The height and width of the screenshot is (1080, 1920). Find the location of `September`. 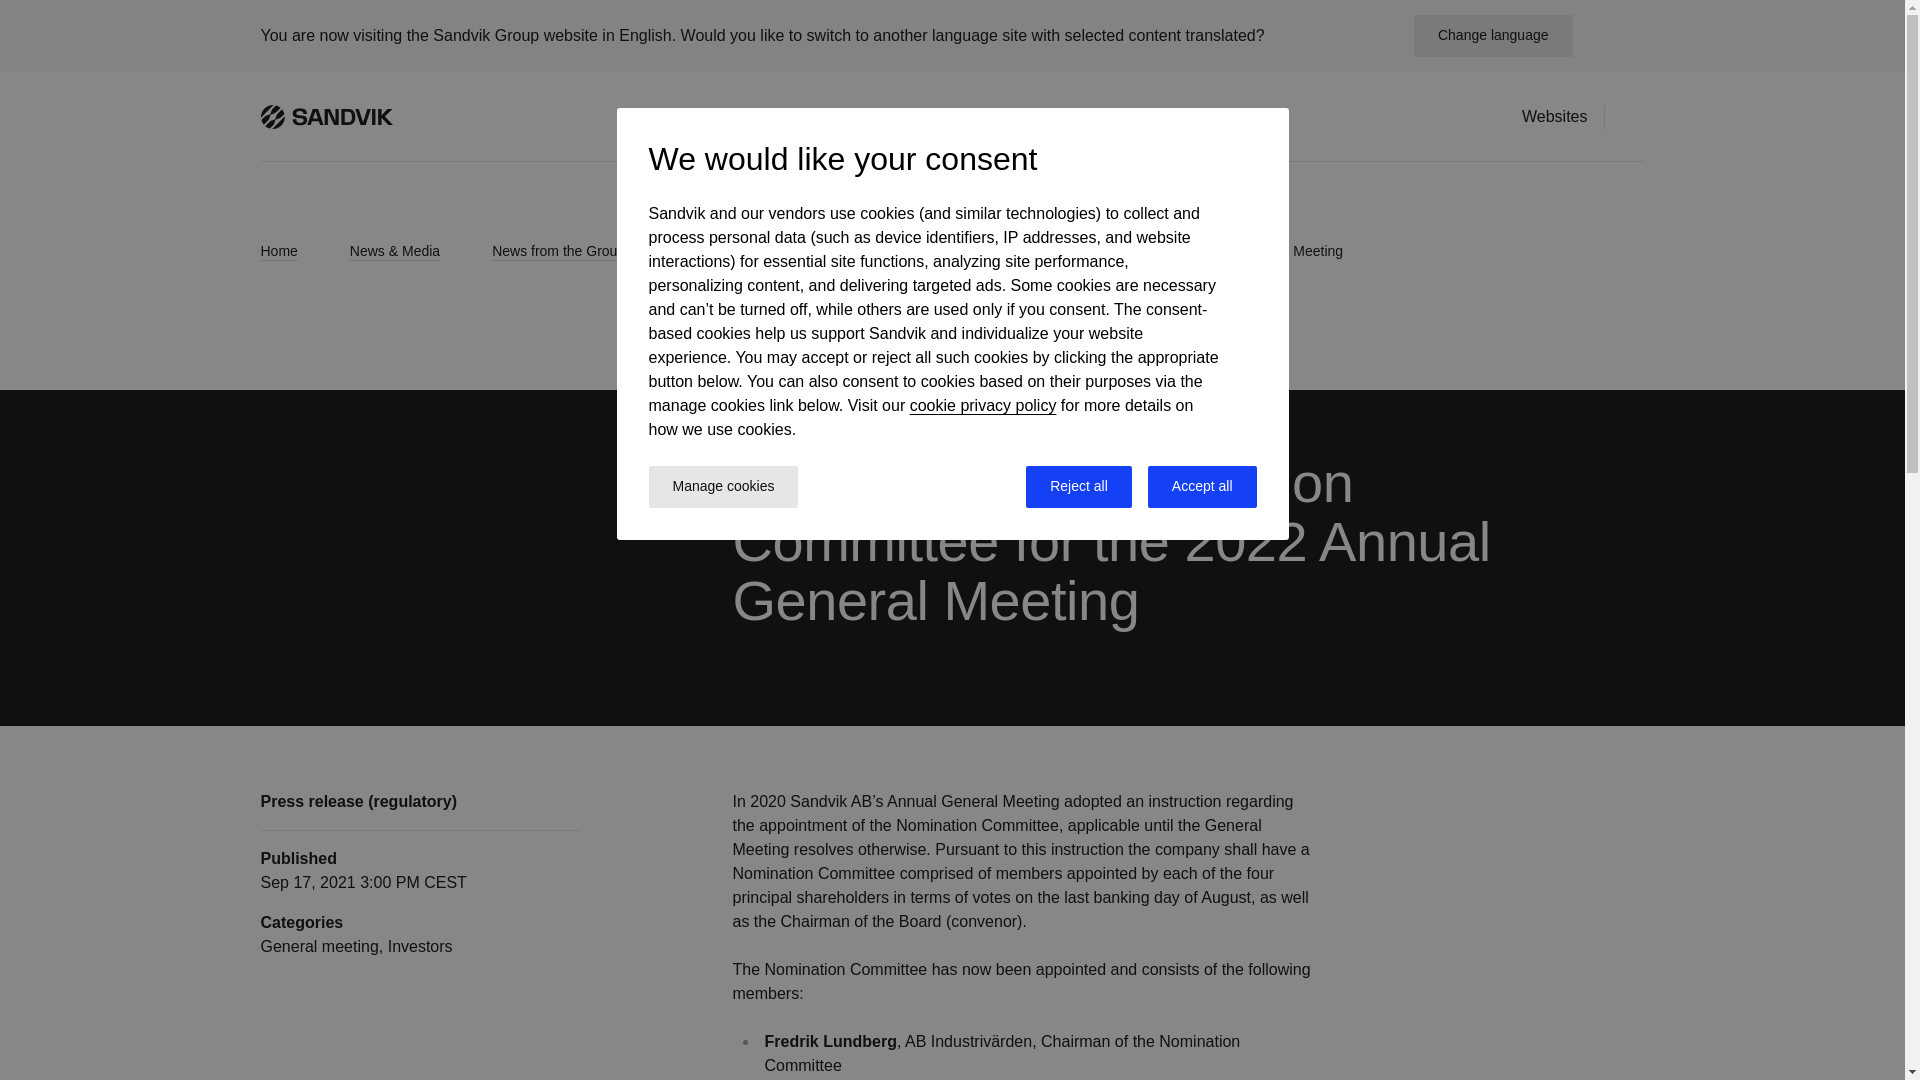

September is located at coordinates (812, 251).